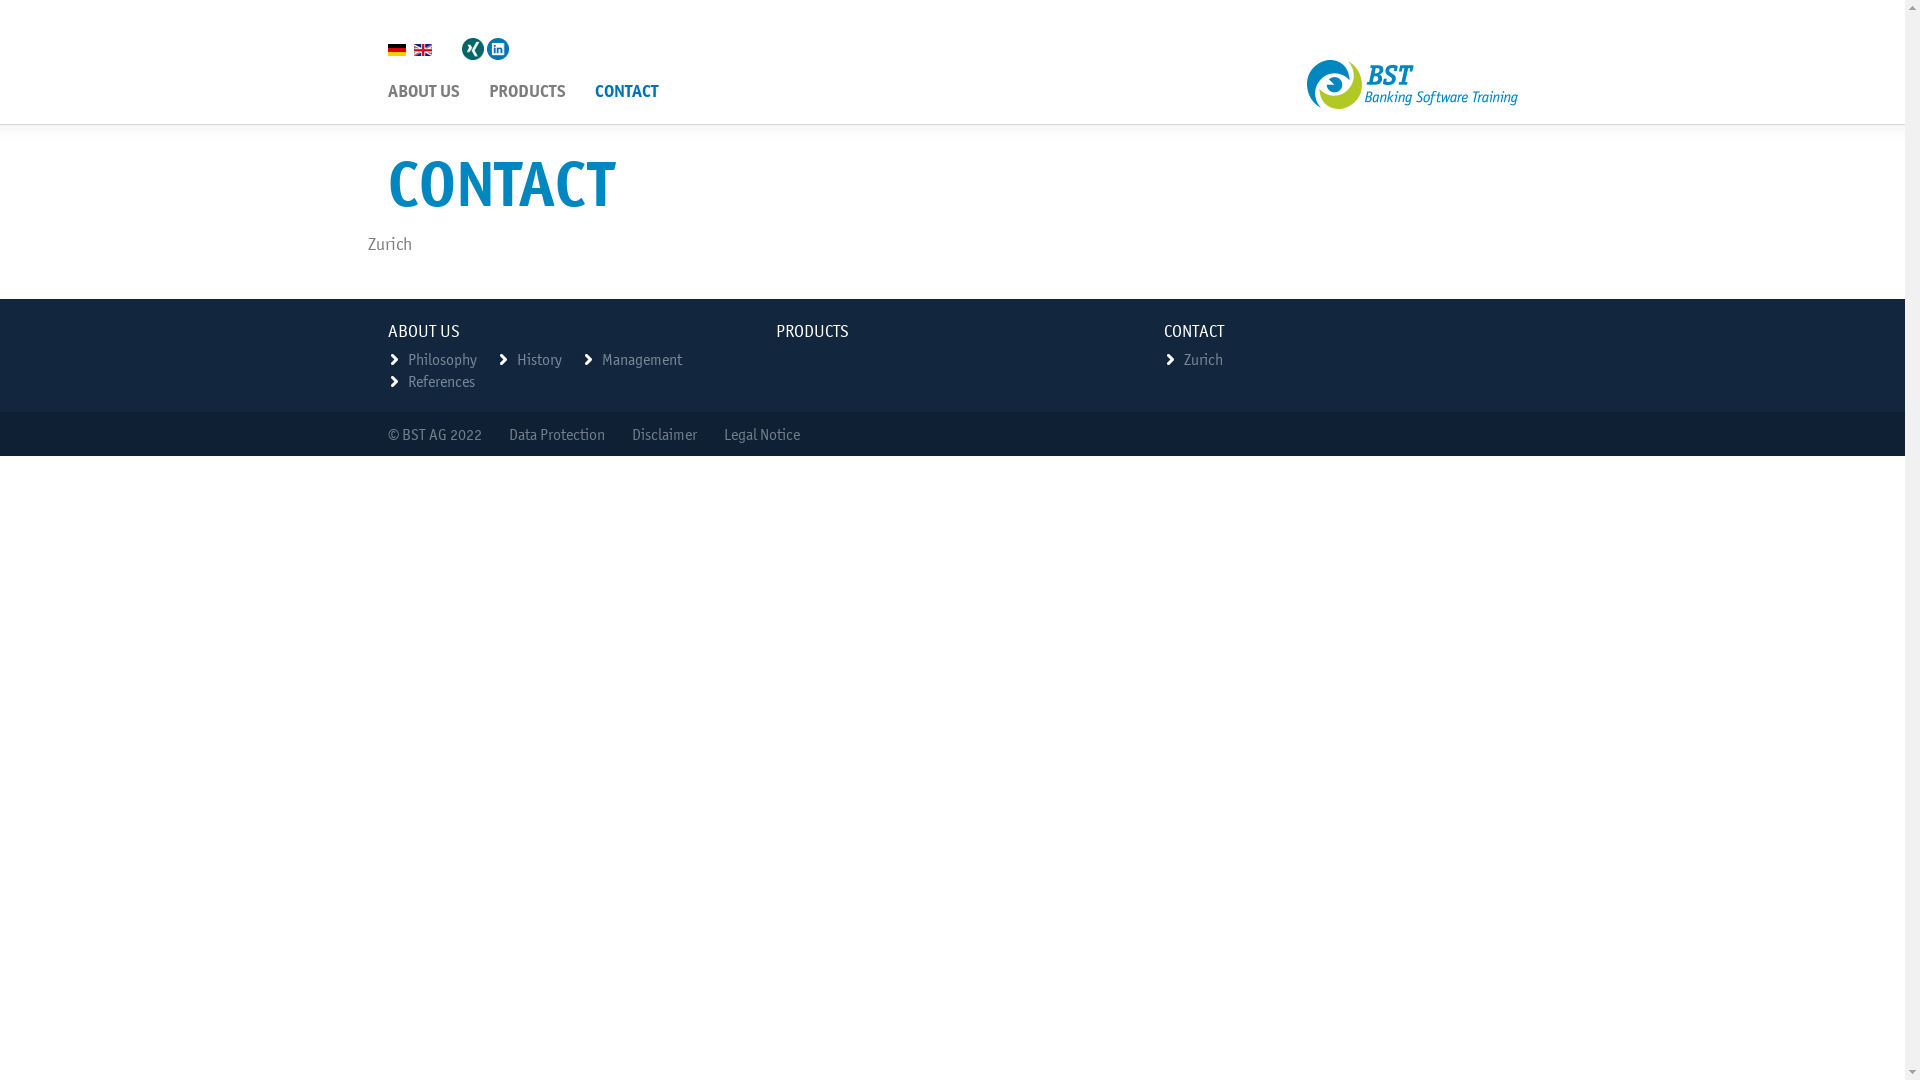 The width and height of the screenshot is (1920, 1080). Describe the element at coordinates (664, 434) in the screenshot. I see `Disclaimer` at that location.